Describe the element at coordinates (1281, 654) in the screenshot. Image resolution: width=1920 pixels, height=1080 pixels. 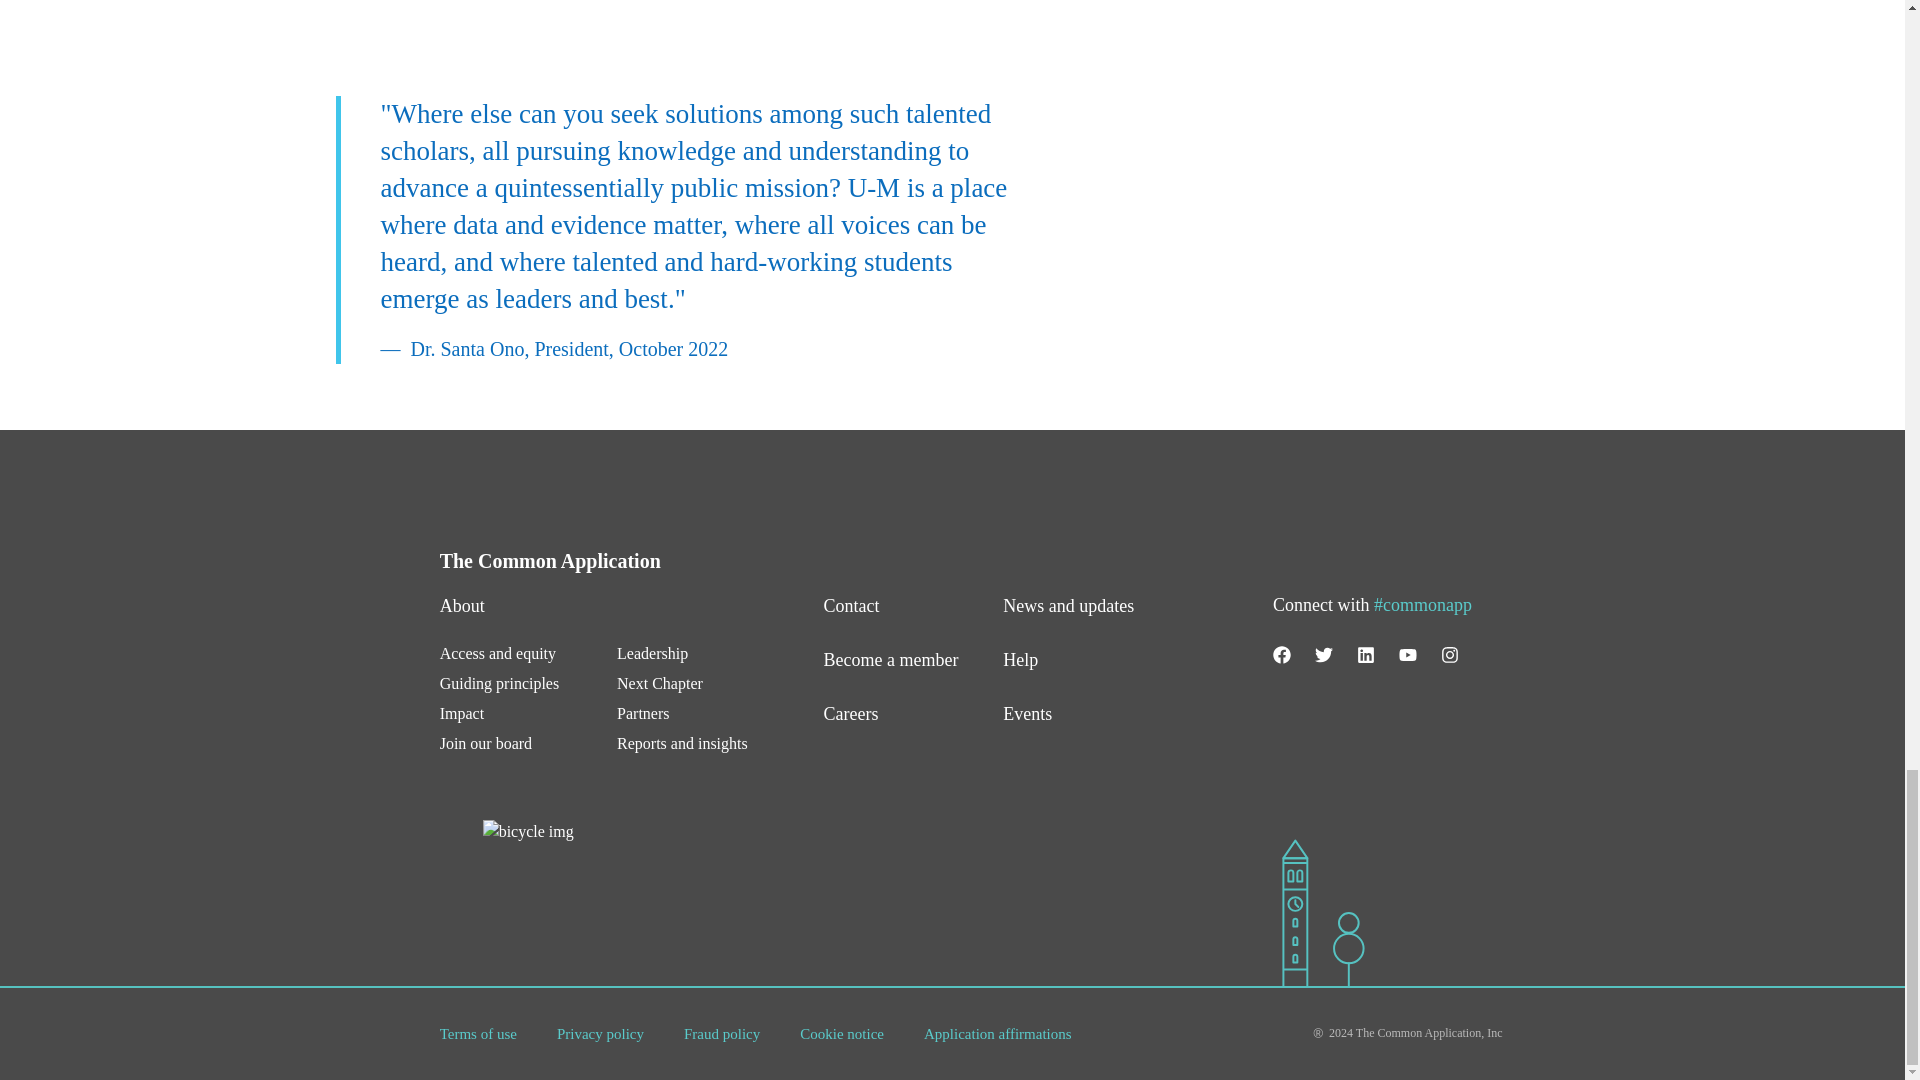
I see `Facebook icon` at that location.